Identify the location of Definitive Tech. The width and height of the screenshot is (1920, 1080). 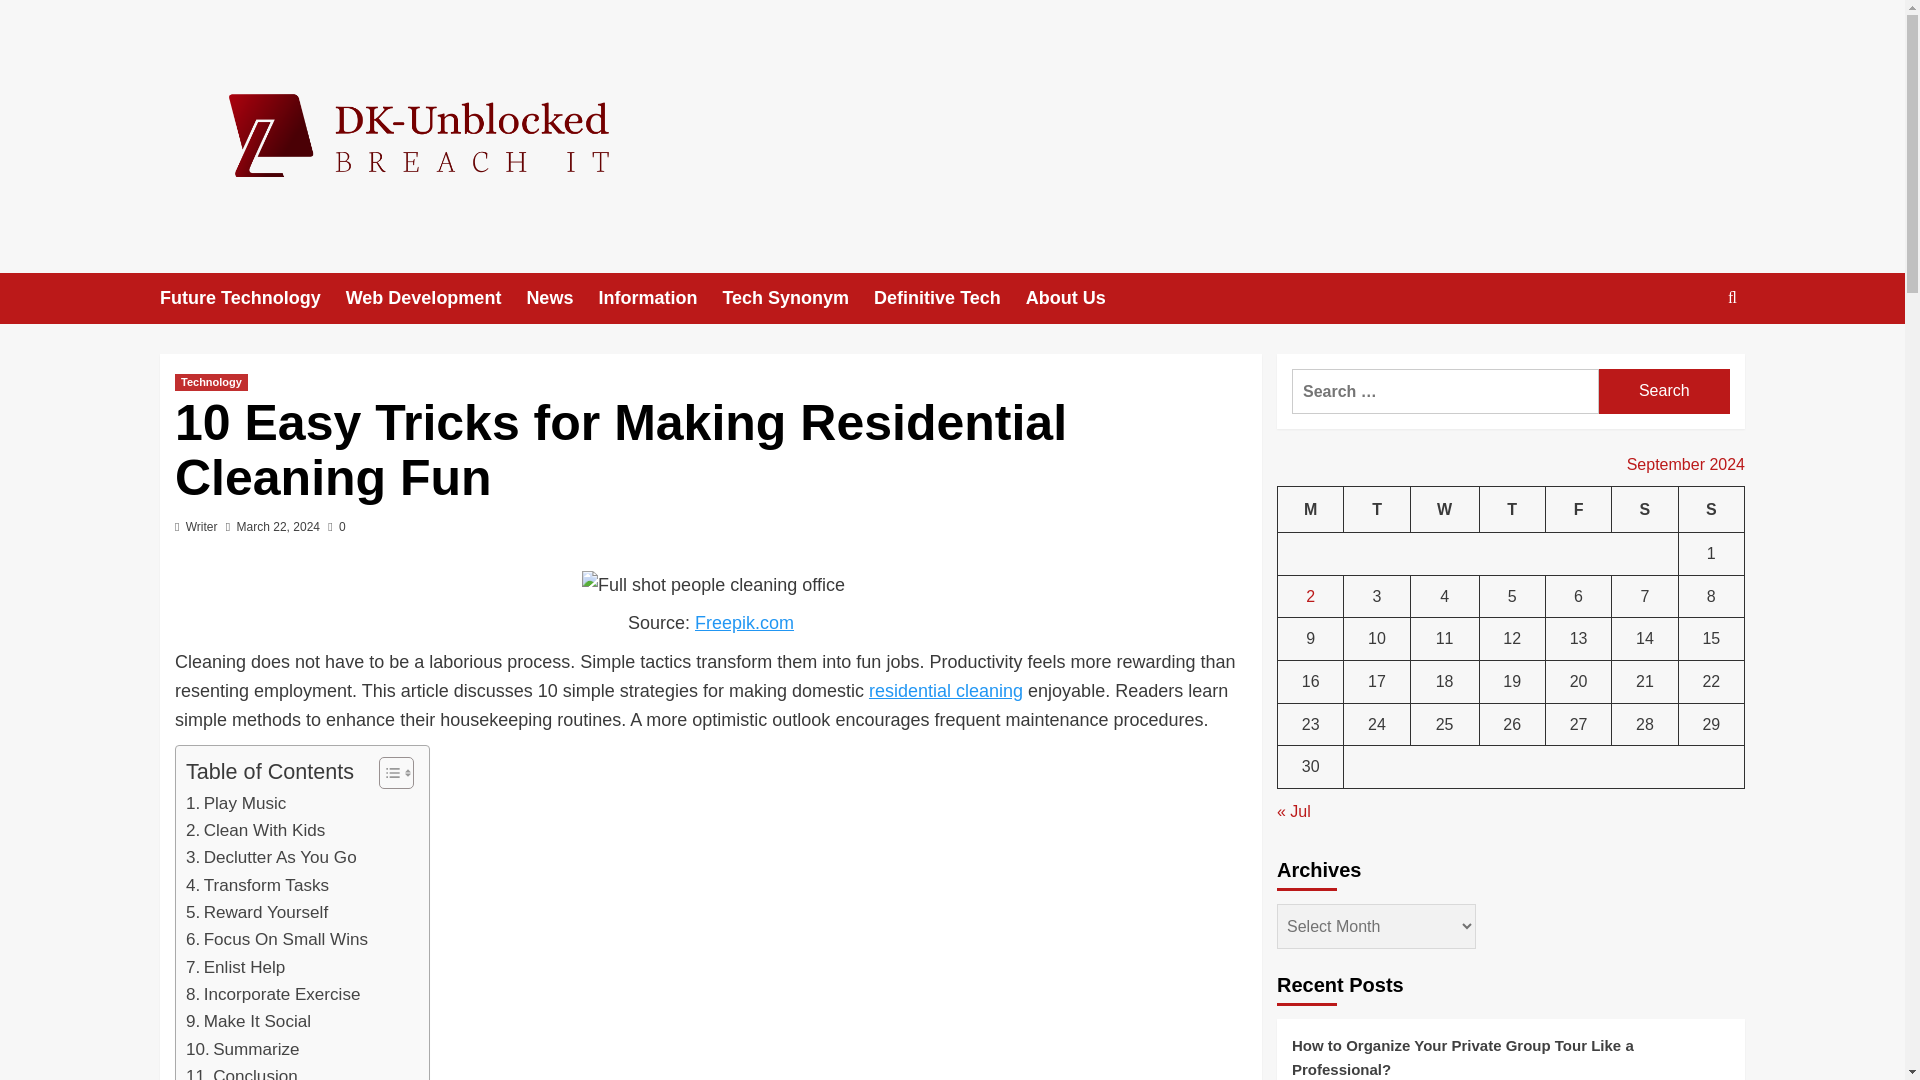
(949, 298).